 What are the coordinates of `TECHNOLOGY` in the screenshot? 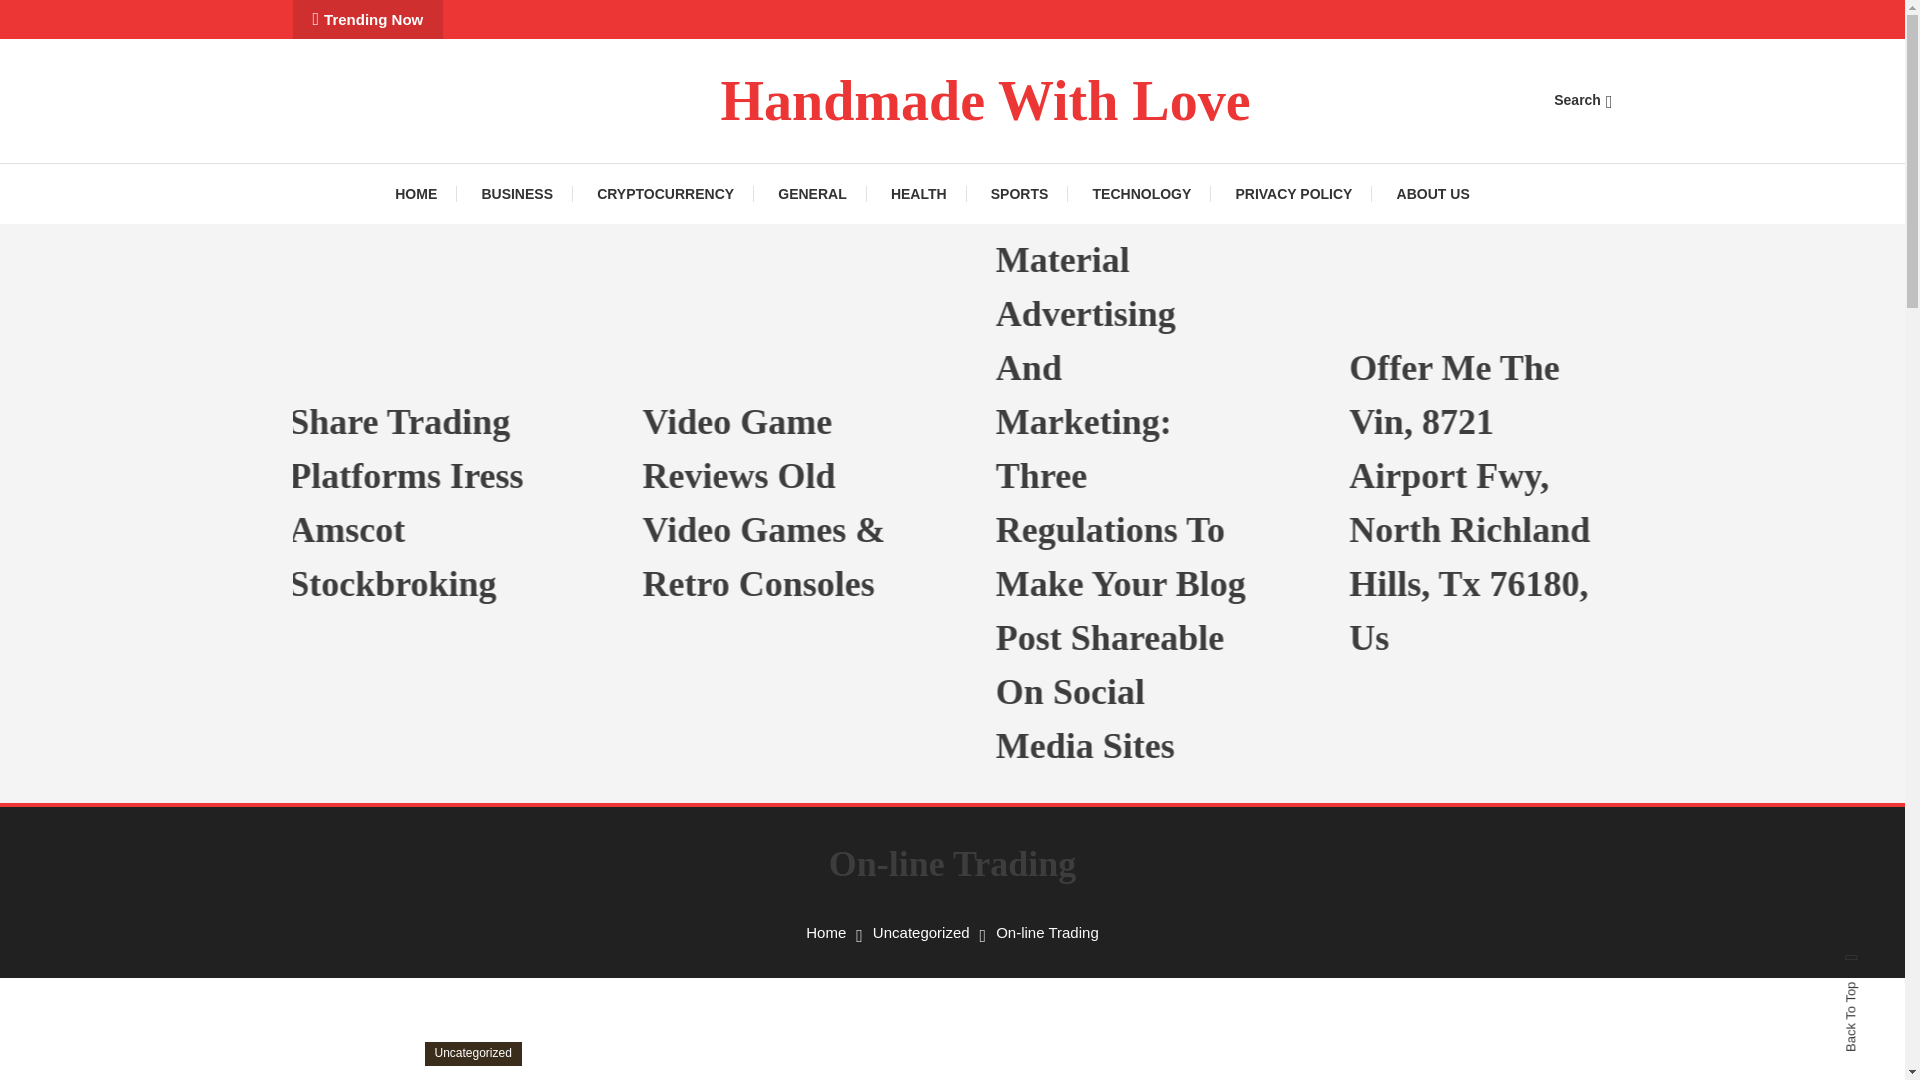 It's located at (1142, 194).